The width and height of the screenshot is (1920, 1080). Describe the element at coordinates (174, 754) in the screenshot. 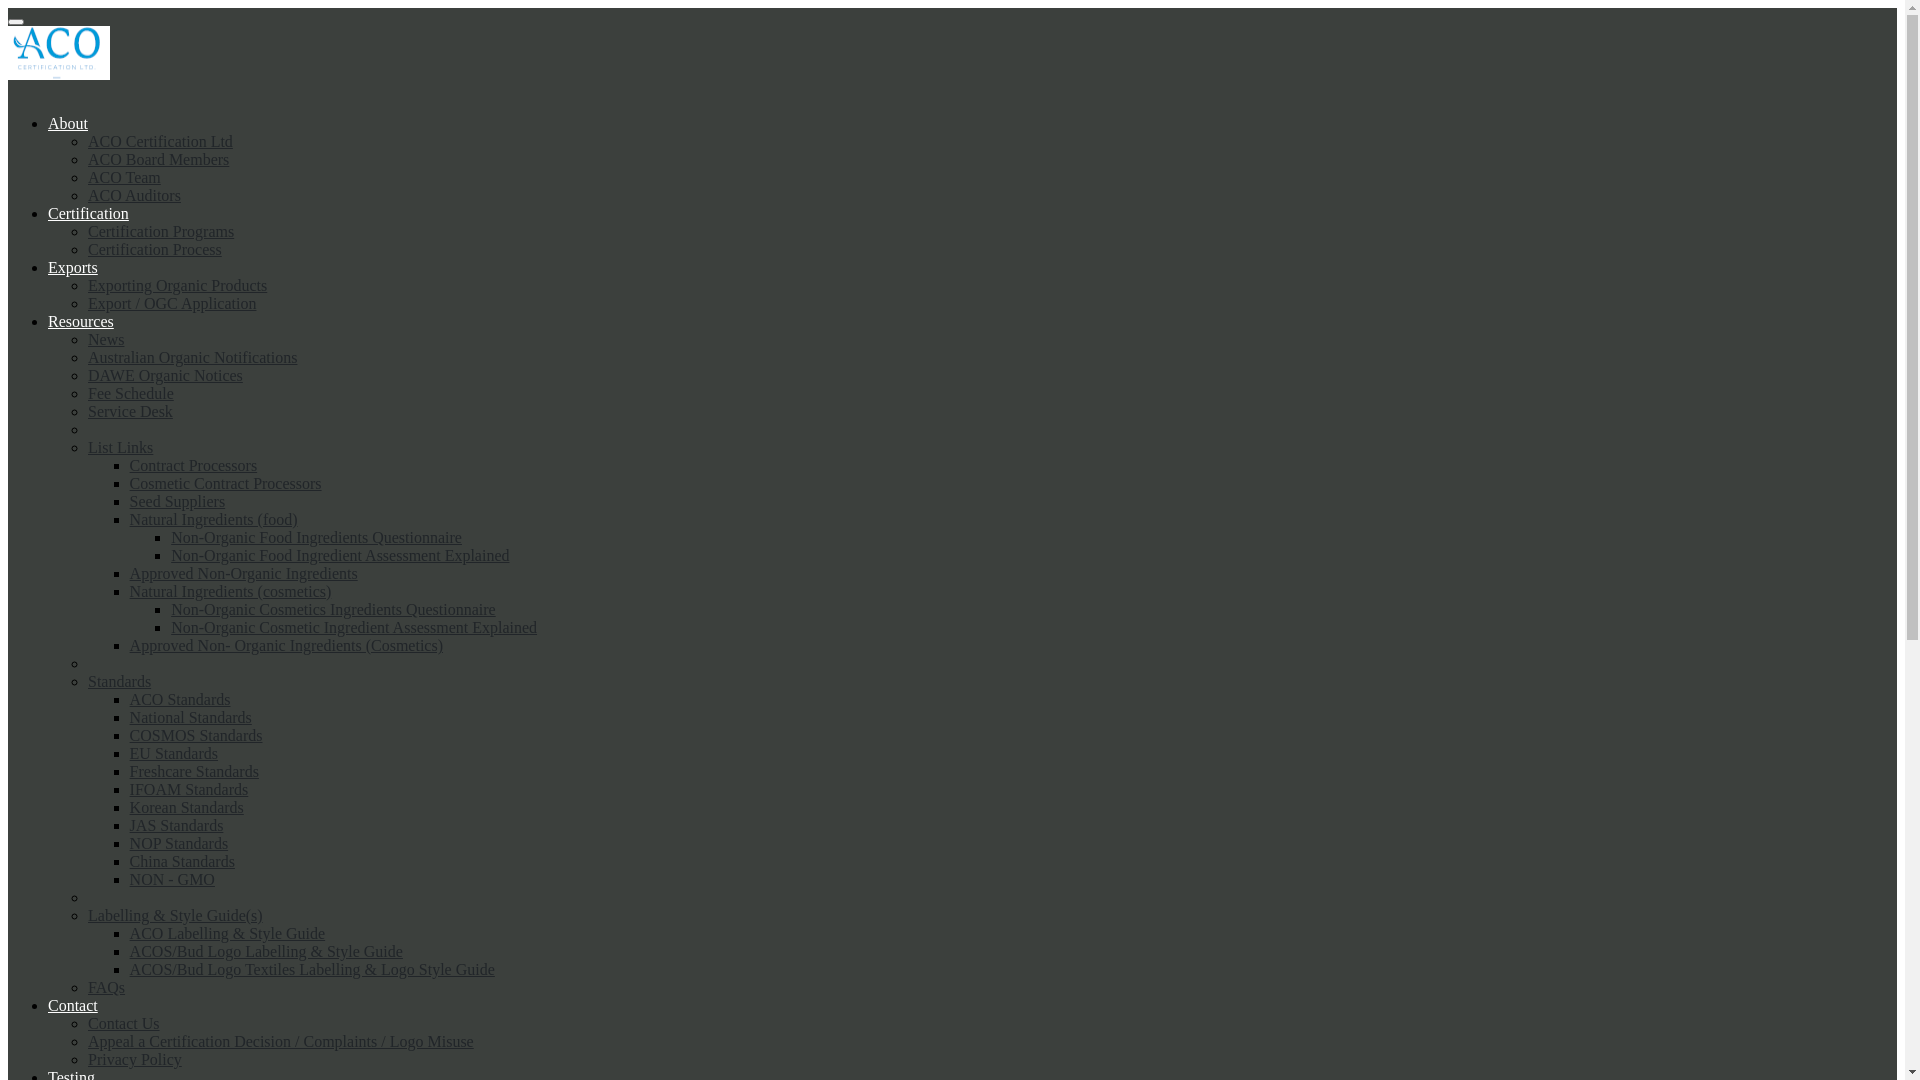

I see `EU Standards` at that location.